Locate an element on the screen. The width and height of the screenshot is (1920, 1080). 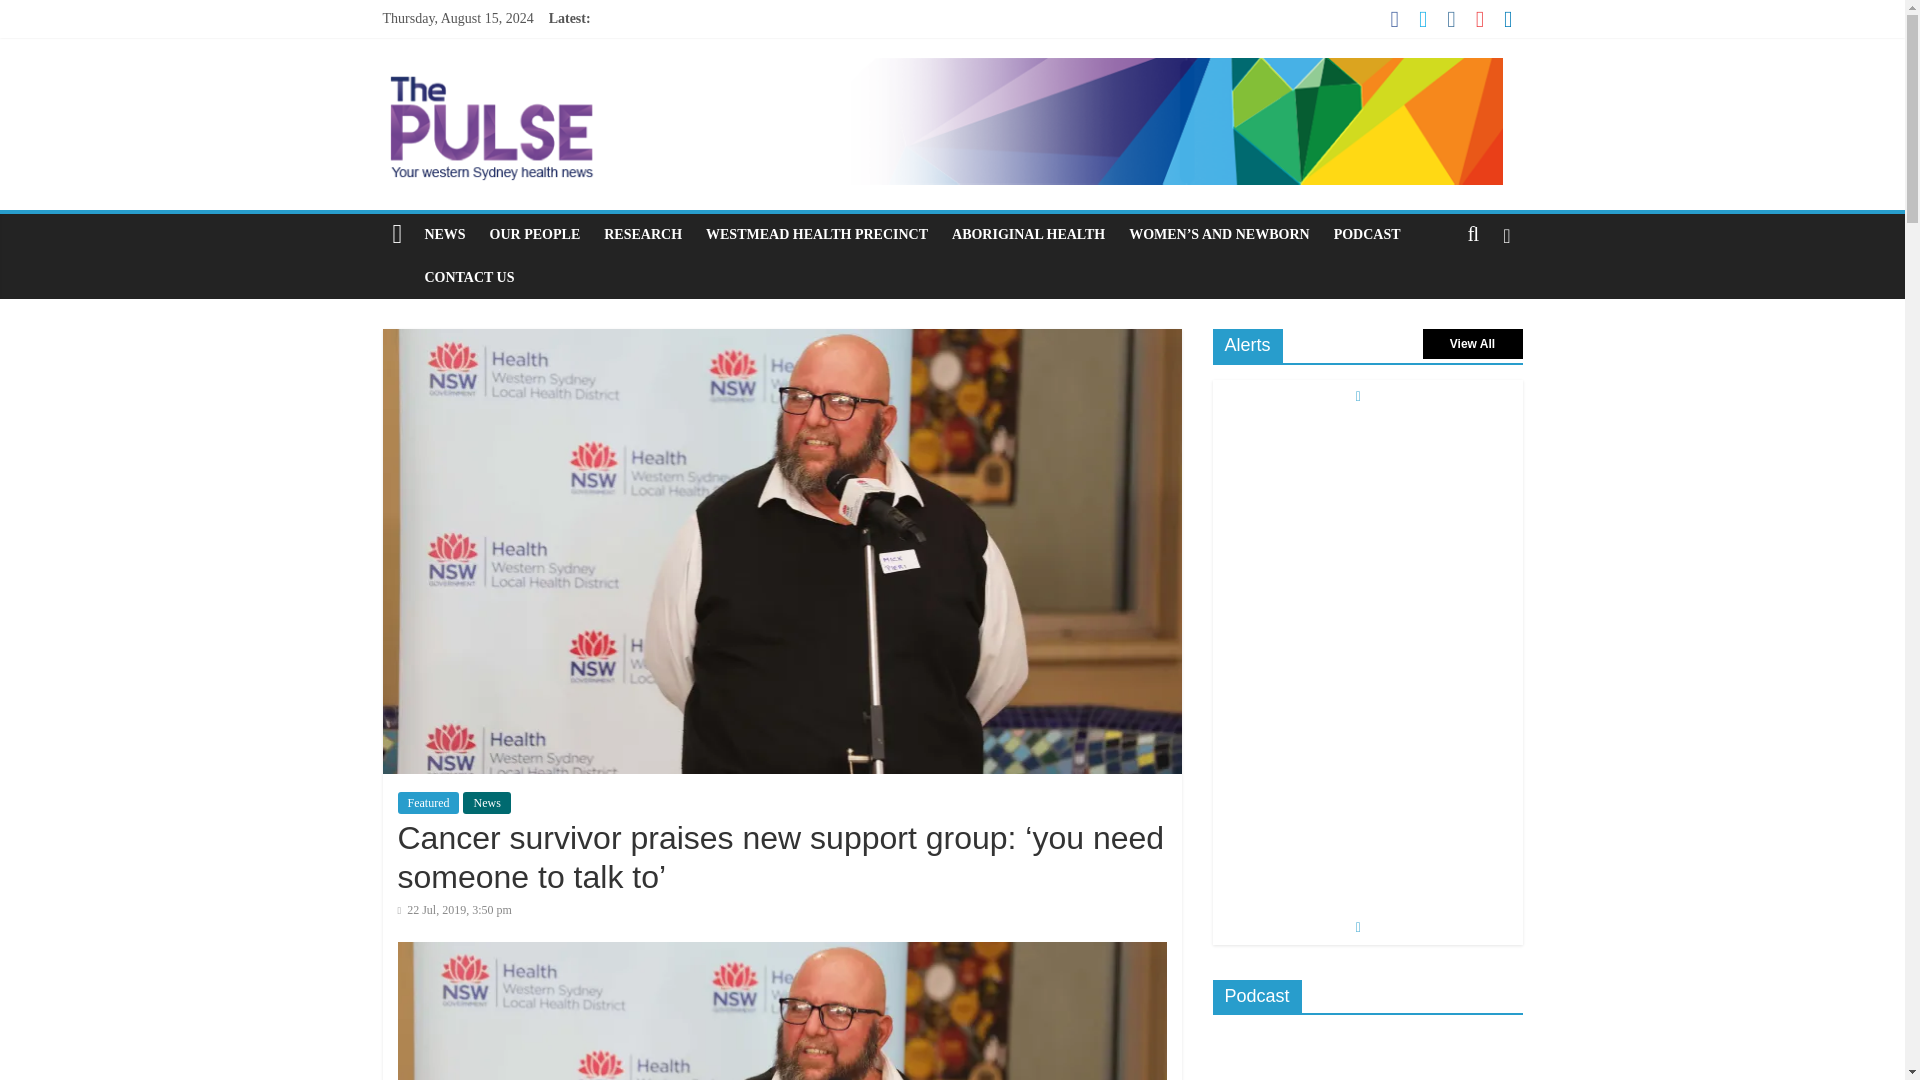
OUR PEOPLE is located at coordinates (536, 234).